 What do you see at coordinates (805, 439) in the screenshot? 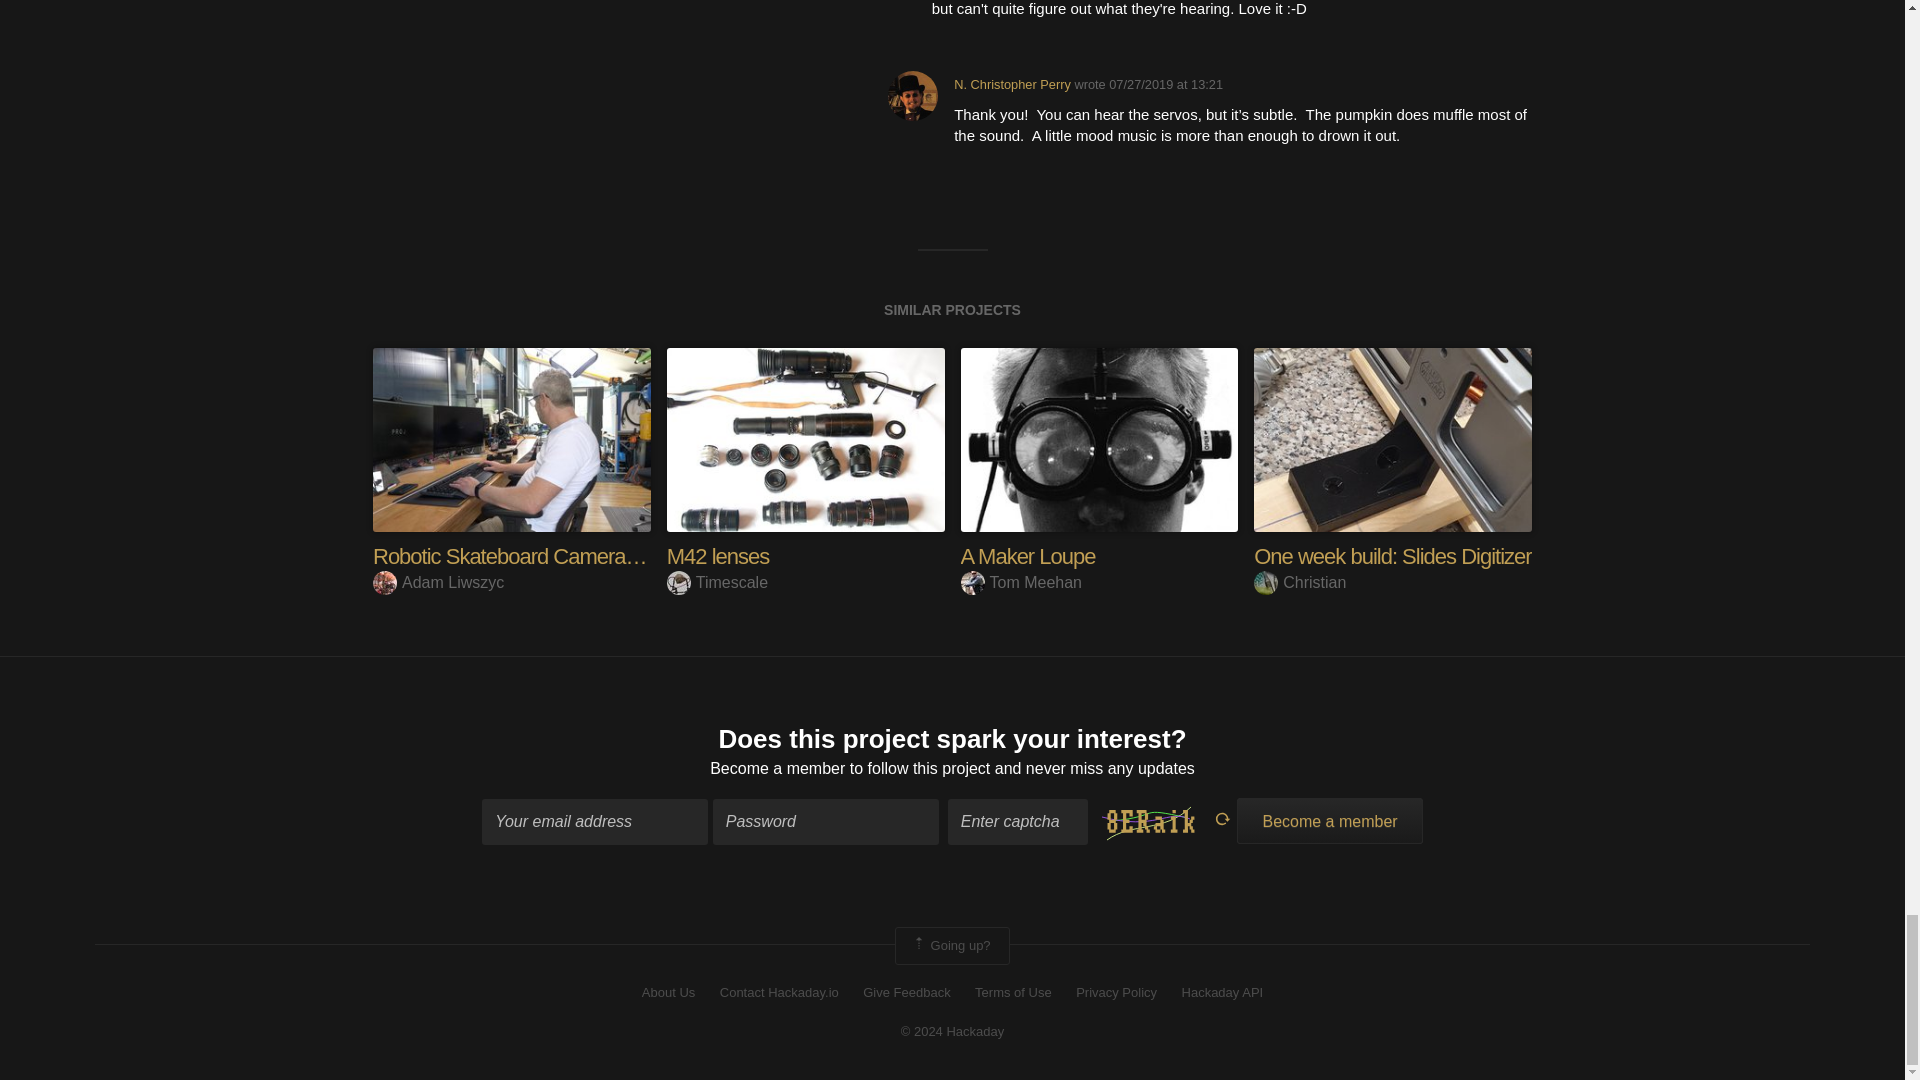
I see `M42 lenses by Timescale` at bounding box center [805, 439].